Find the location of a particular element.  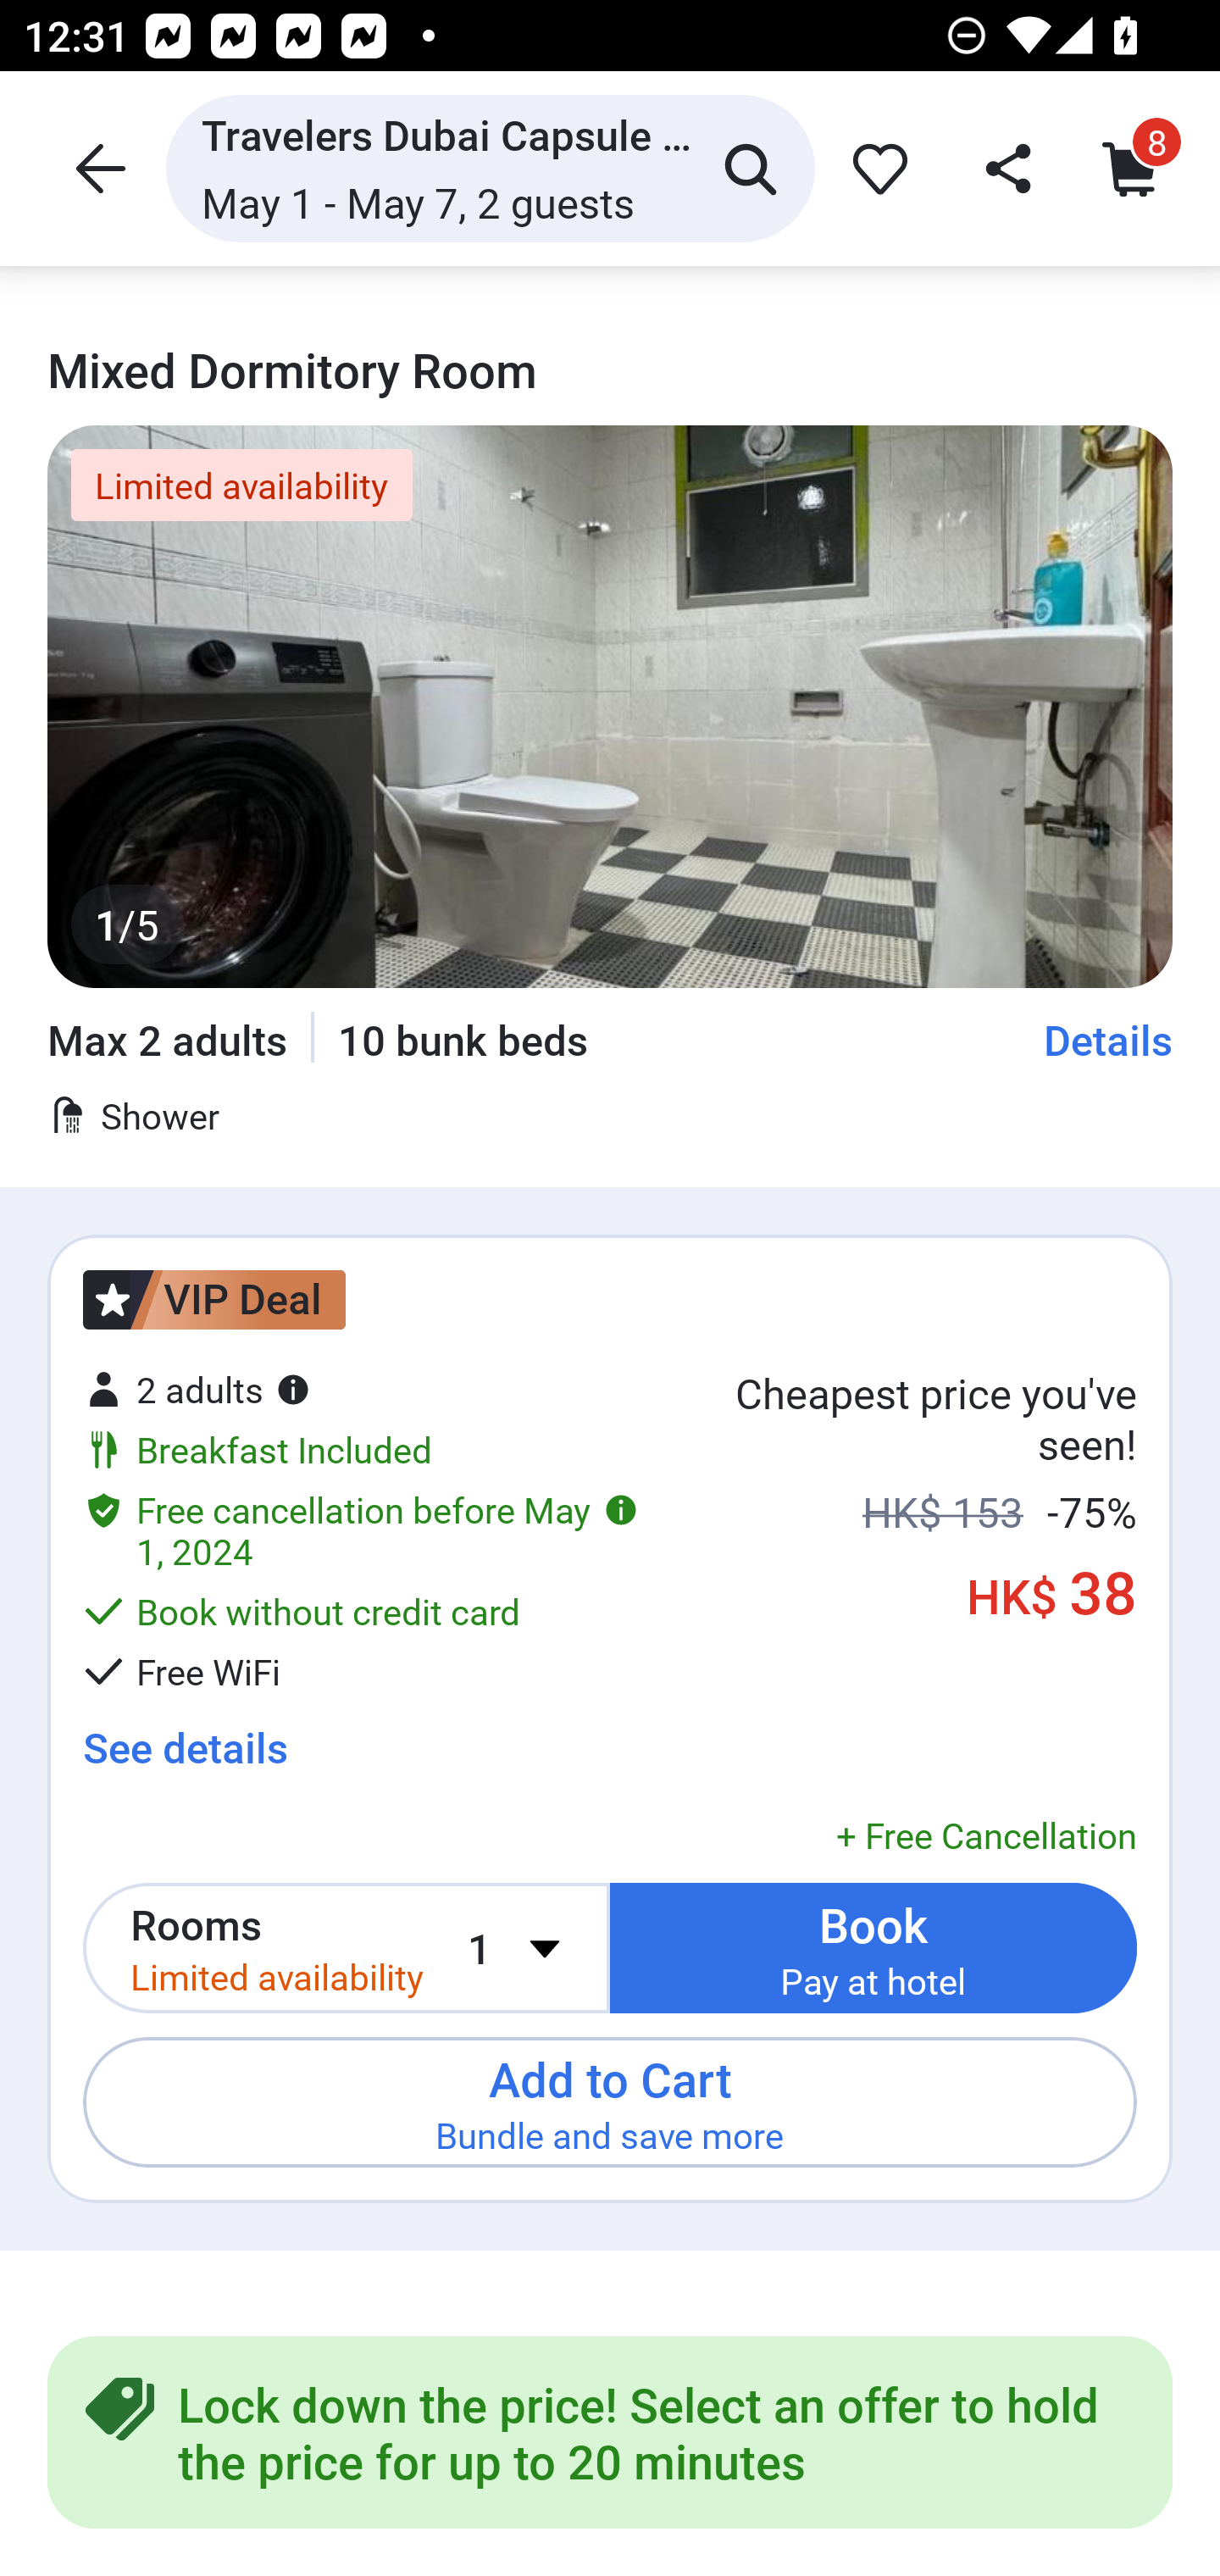

Cart icon cart_item_count 8 is located at coordinates (1130, 168).